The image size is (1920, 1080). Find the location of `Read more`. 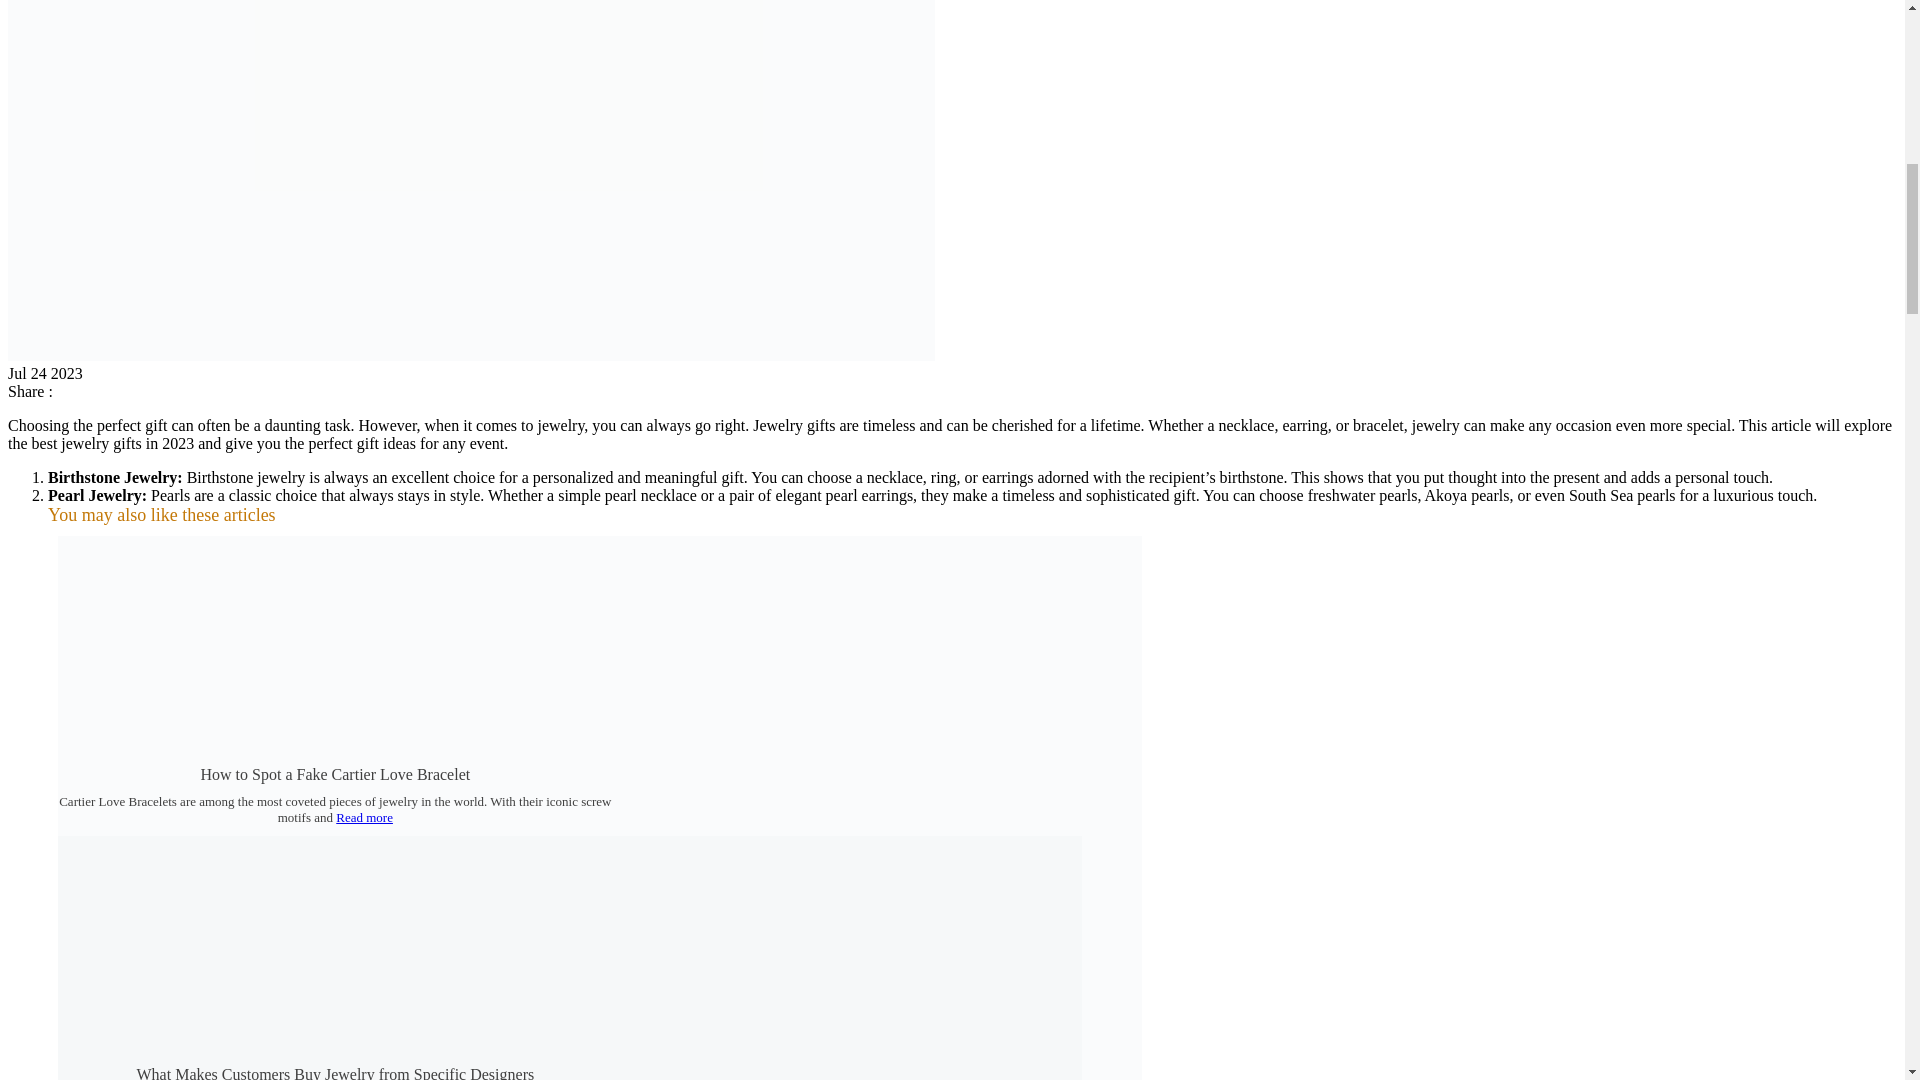

Read more is located at coordinates (364, 818).